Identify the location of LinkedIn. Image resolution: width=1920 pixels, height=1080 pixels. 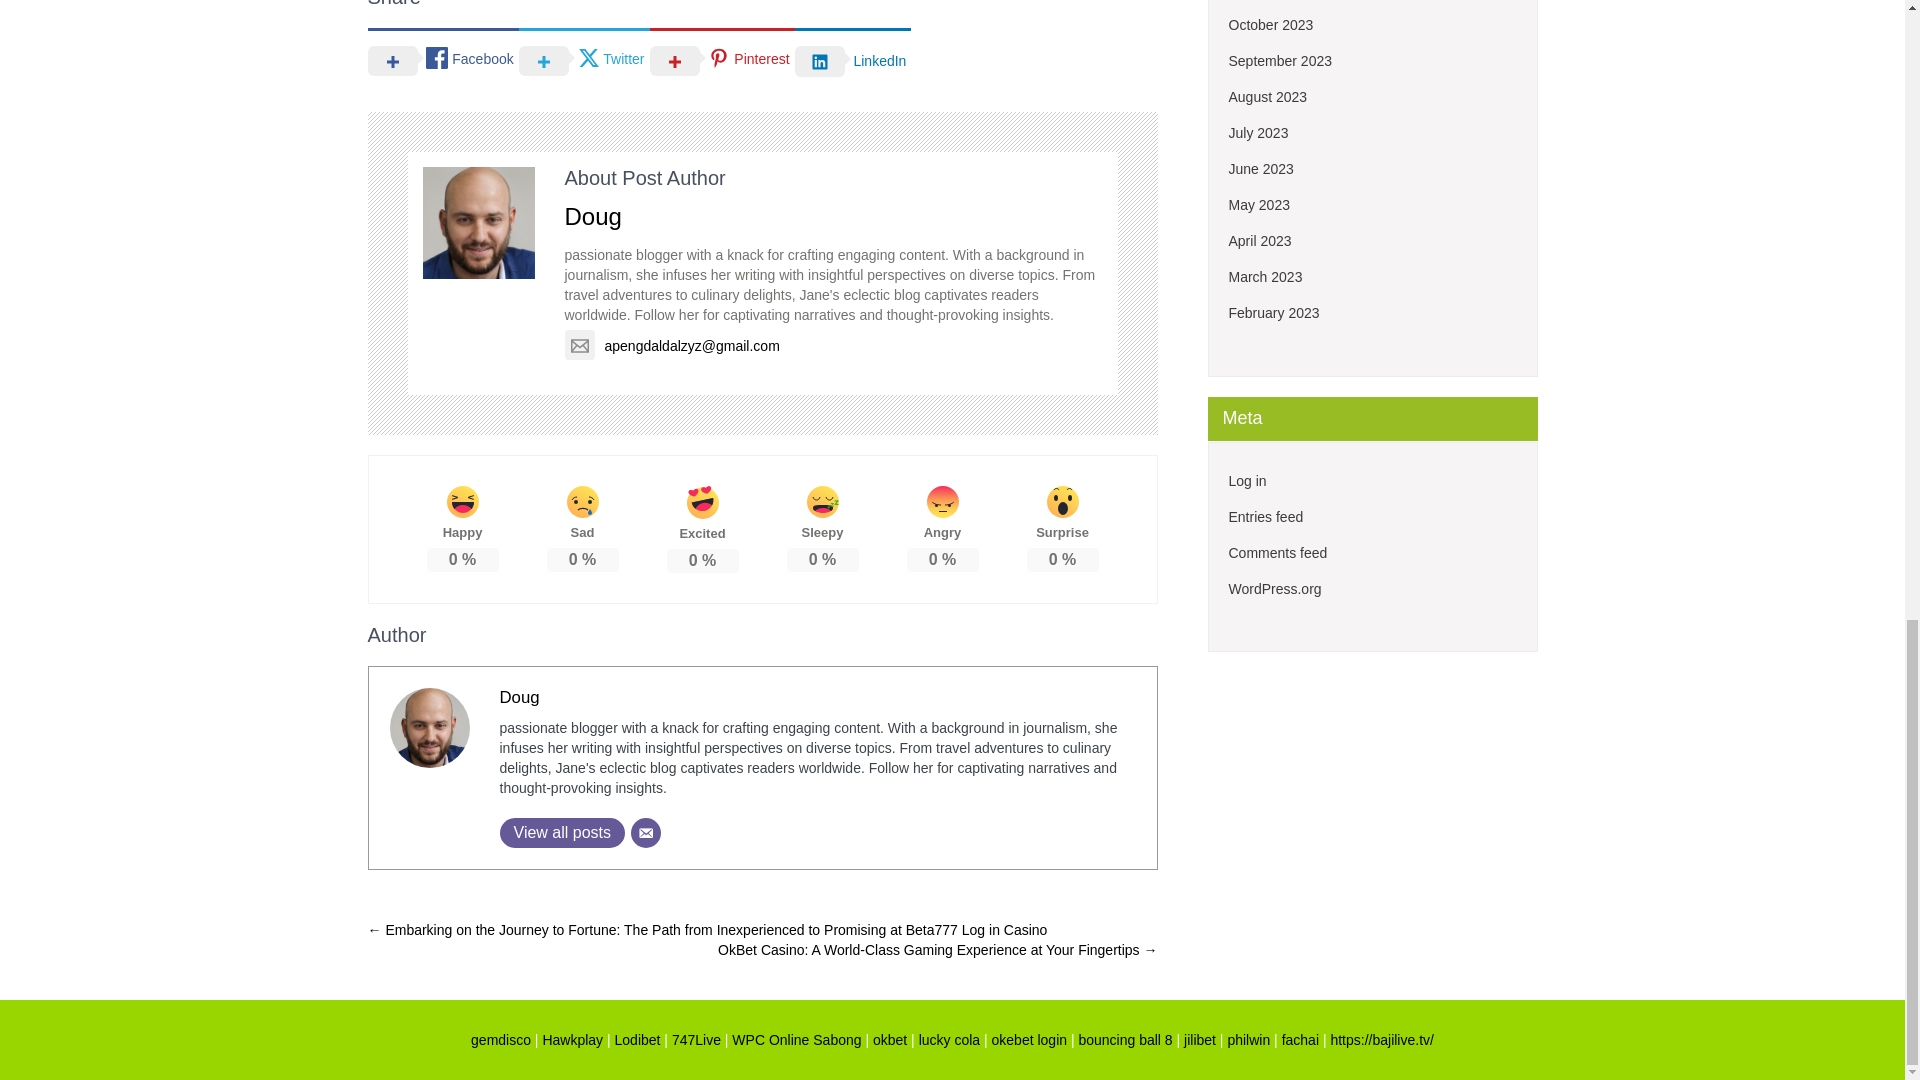
(853, 60).